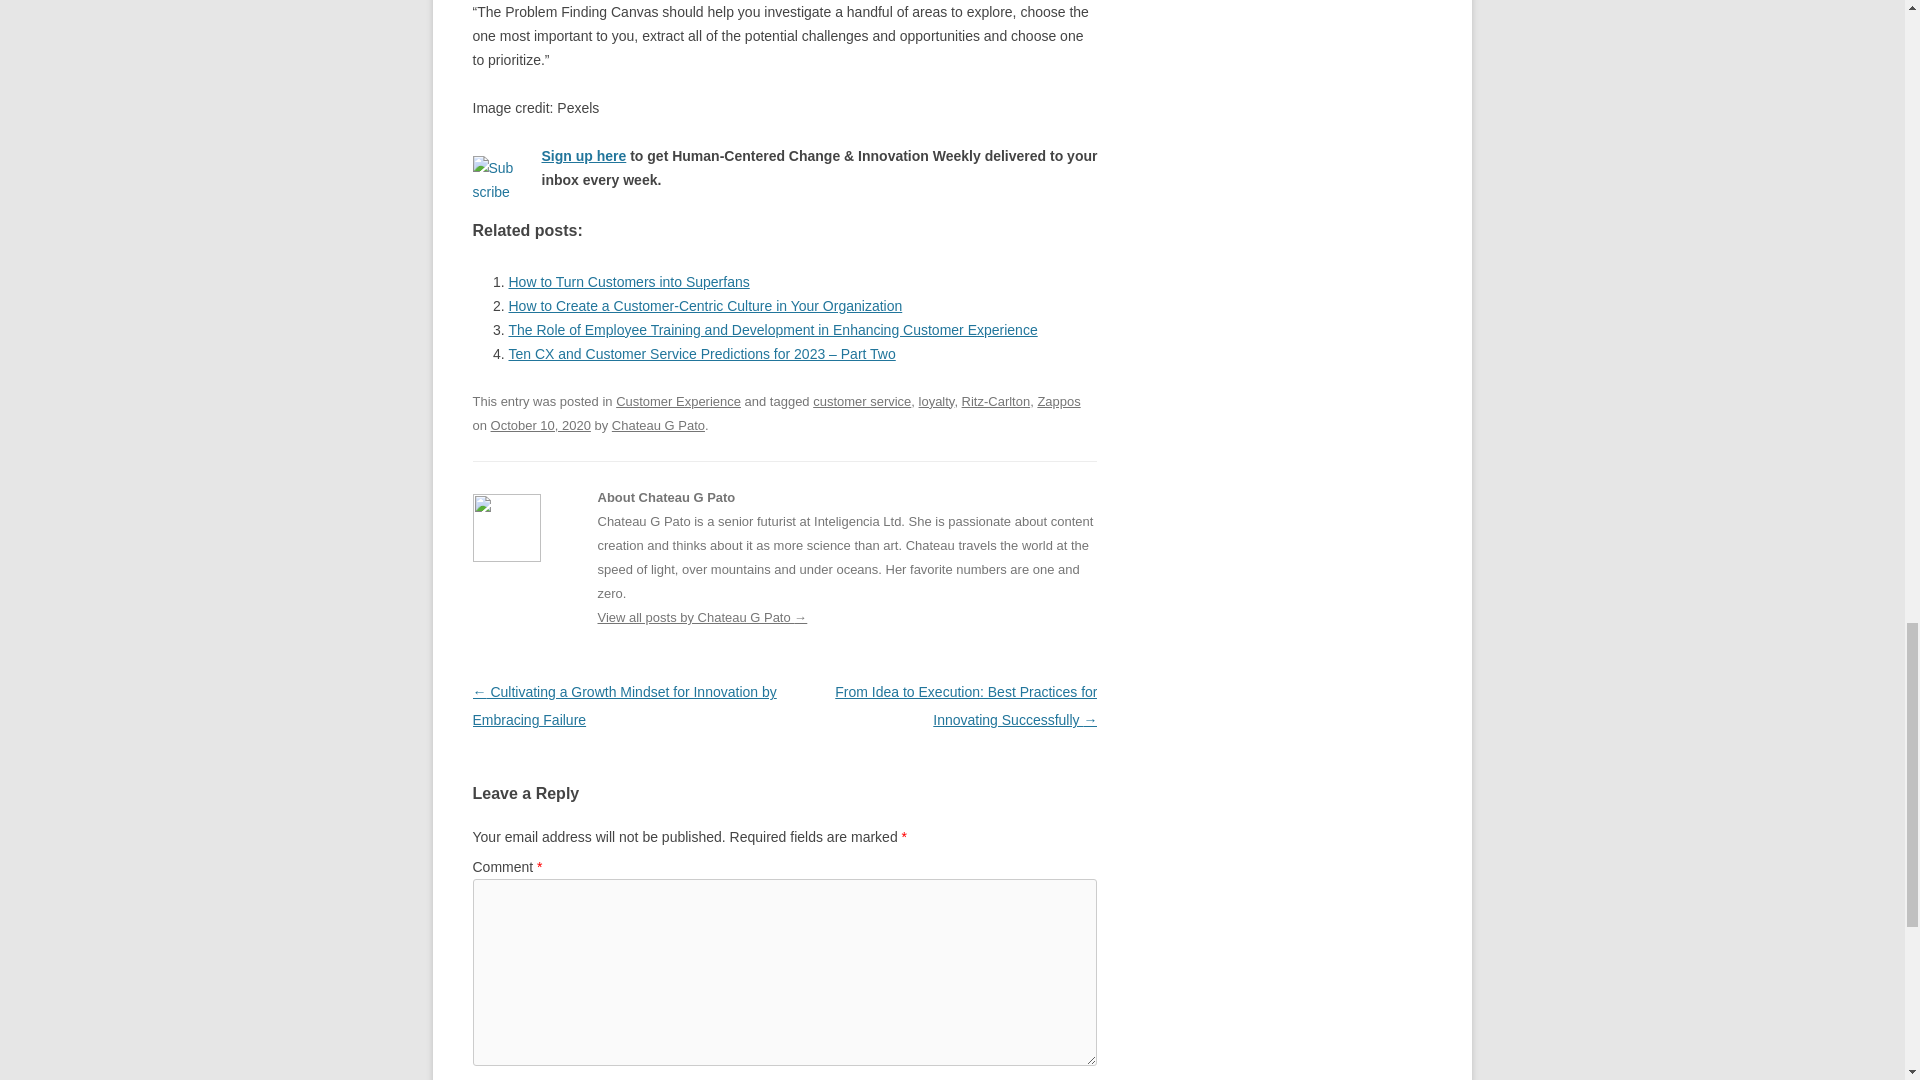 The image size is (1920, 1080). Describe the element at coordinates (541, 425) in the screenshot. I see `1:10 am` at that location.